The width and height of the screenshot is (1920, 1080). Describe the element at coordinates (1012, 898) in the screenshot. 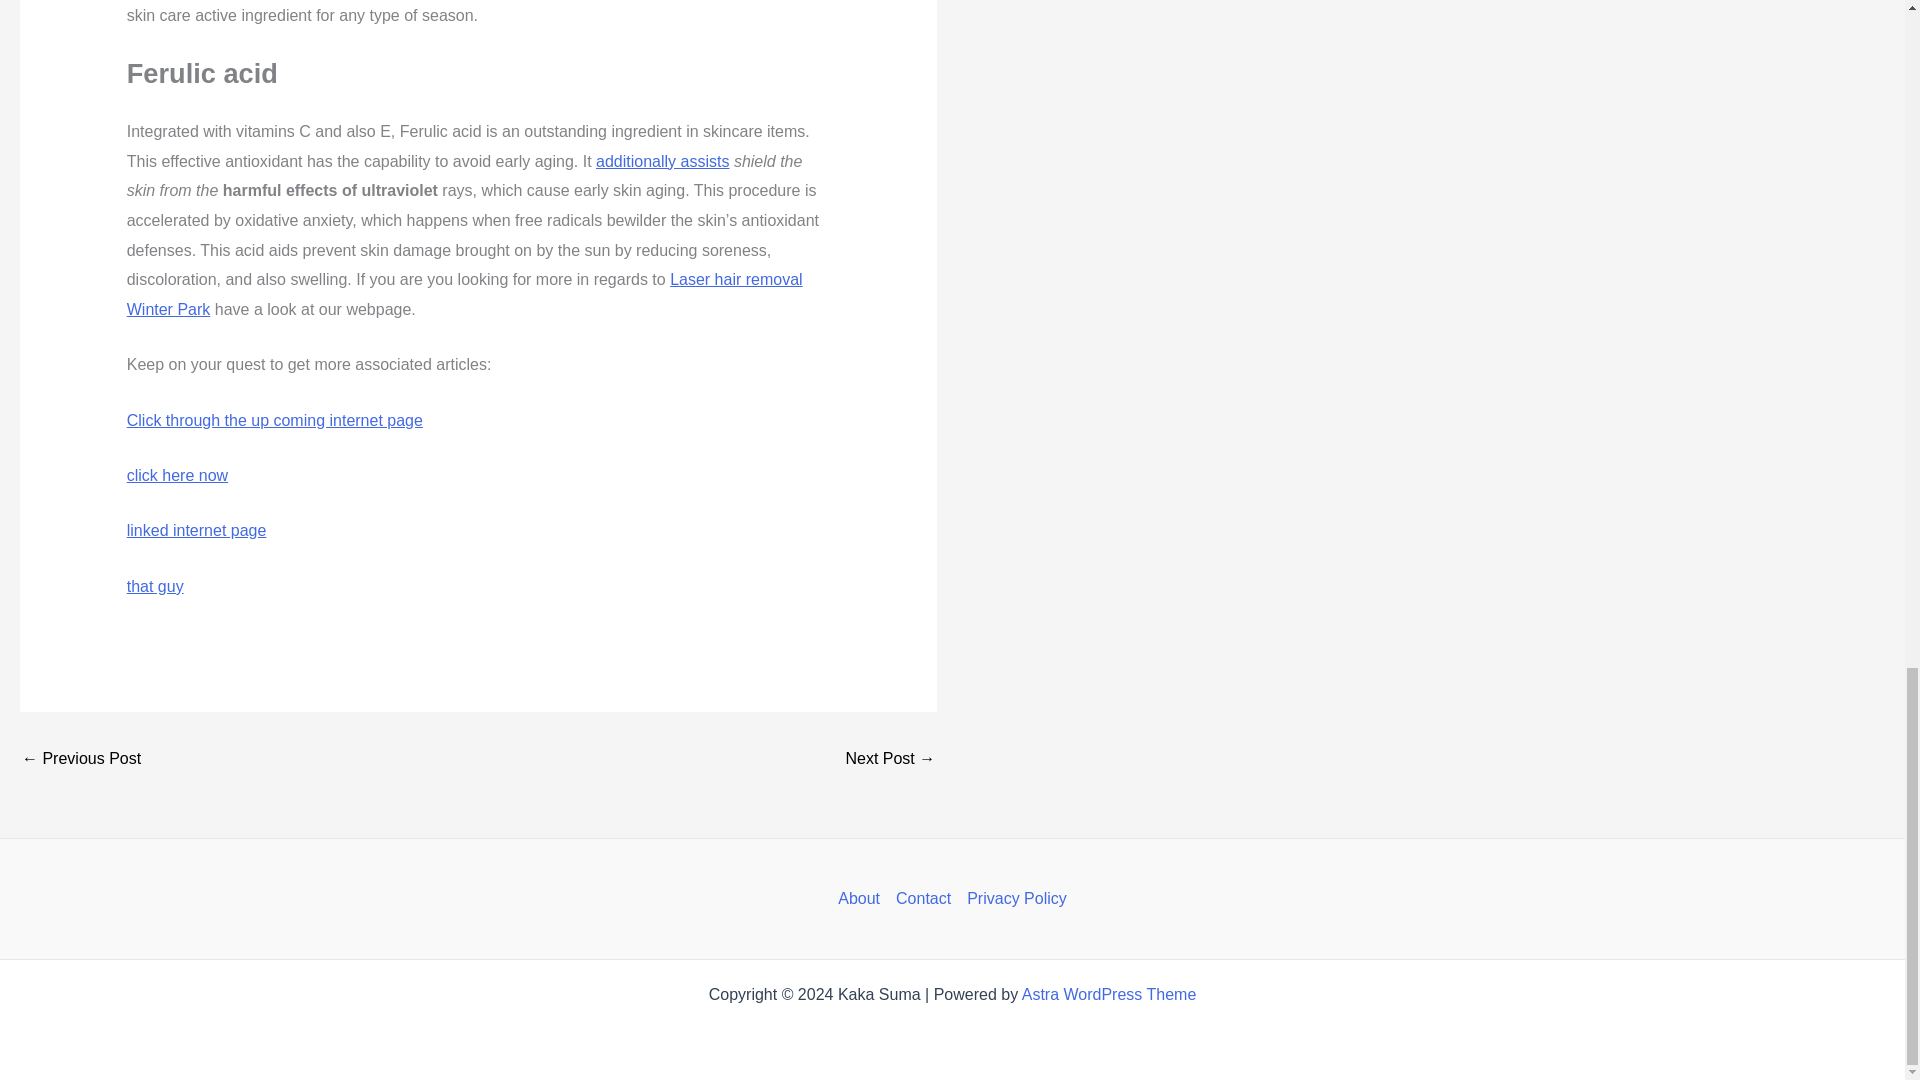

I see `Privacy Policy` at that location.